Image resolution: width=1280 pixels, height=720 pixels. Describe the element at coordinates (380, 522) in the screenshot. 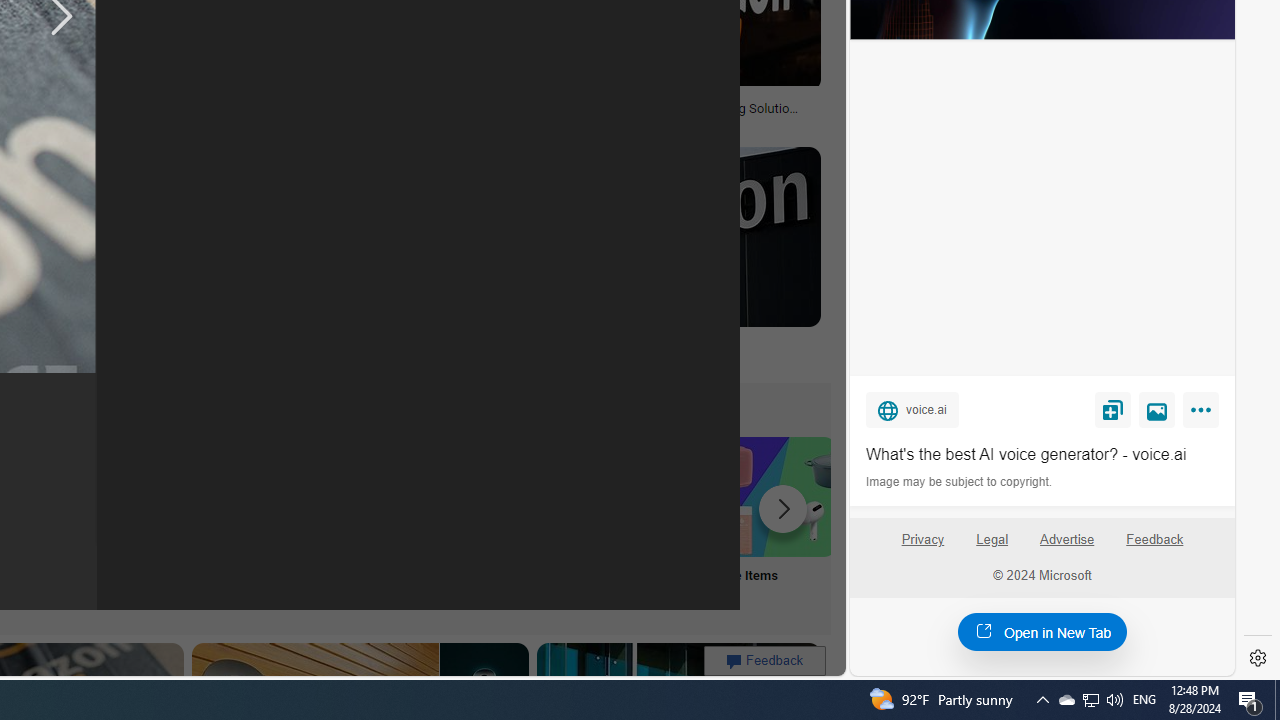

I see `Prime Shopping Online` at that location.